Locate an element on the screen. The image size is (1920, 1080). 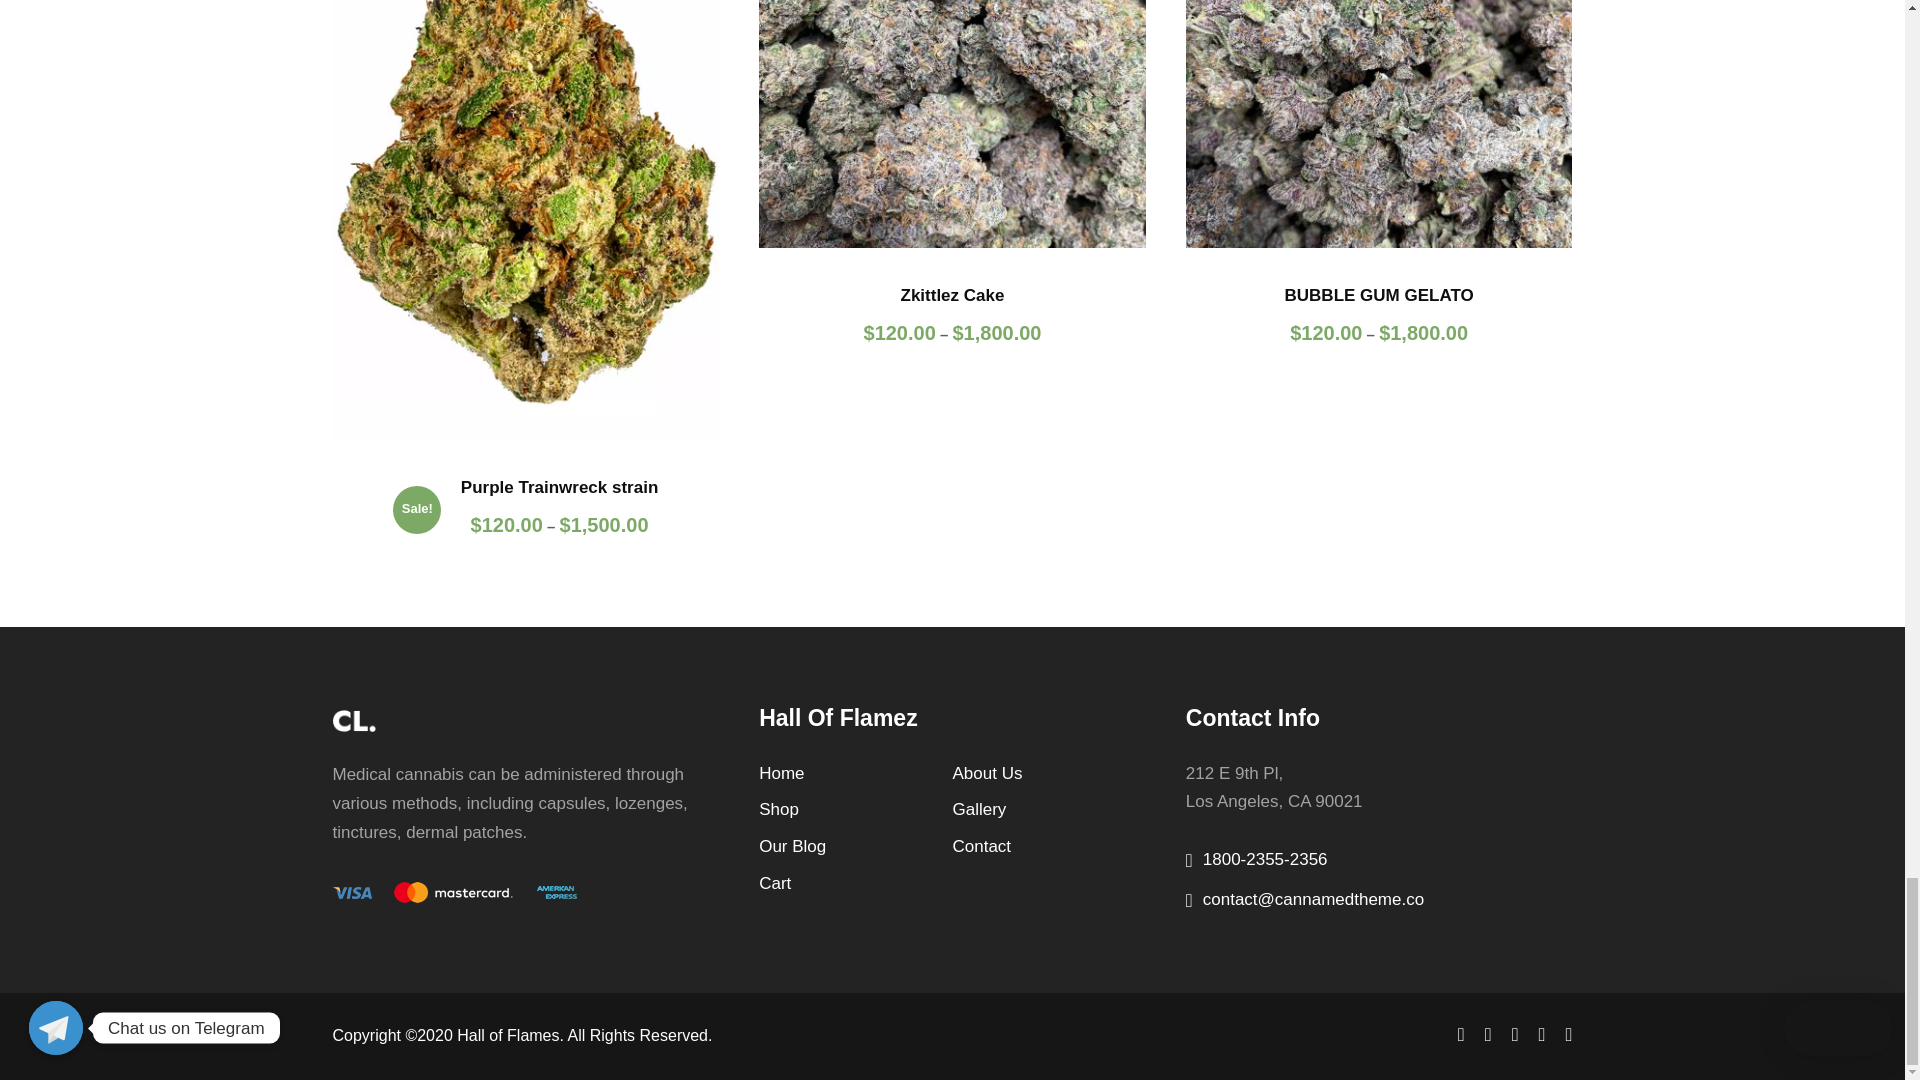
Purple Trainwreck strain is located at coordinates (525, 220).